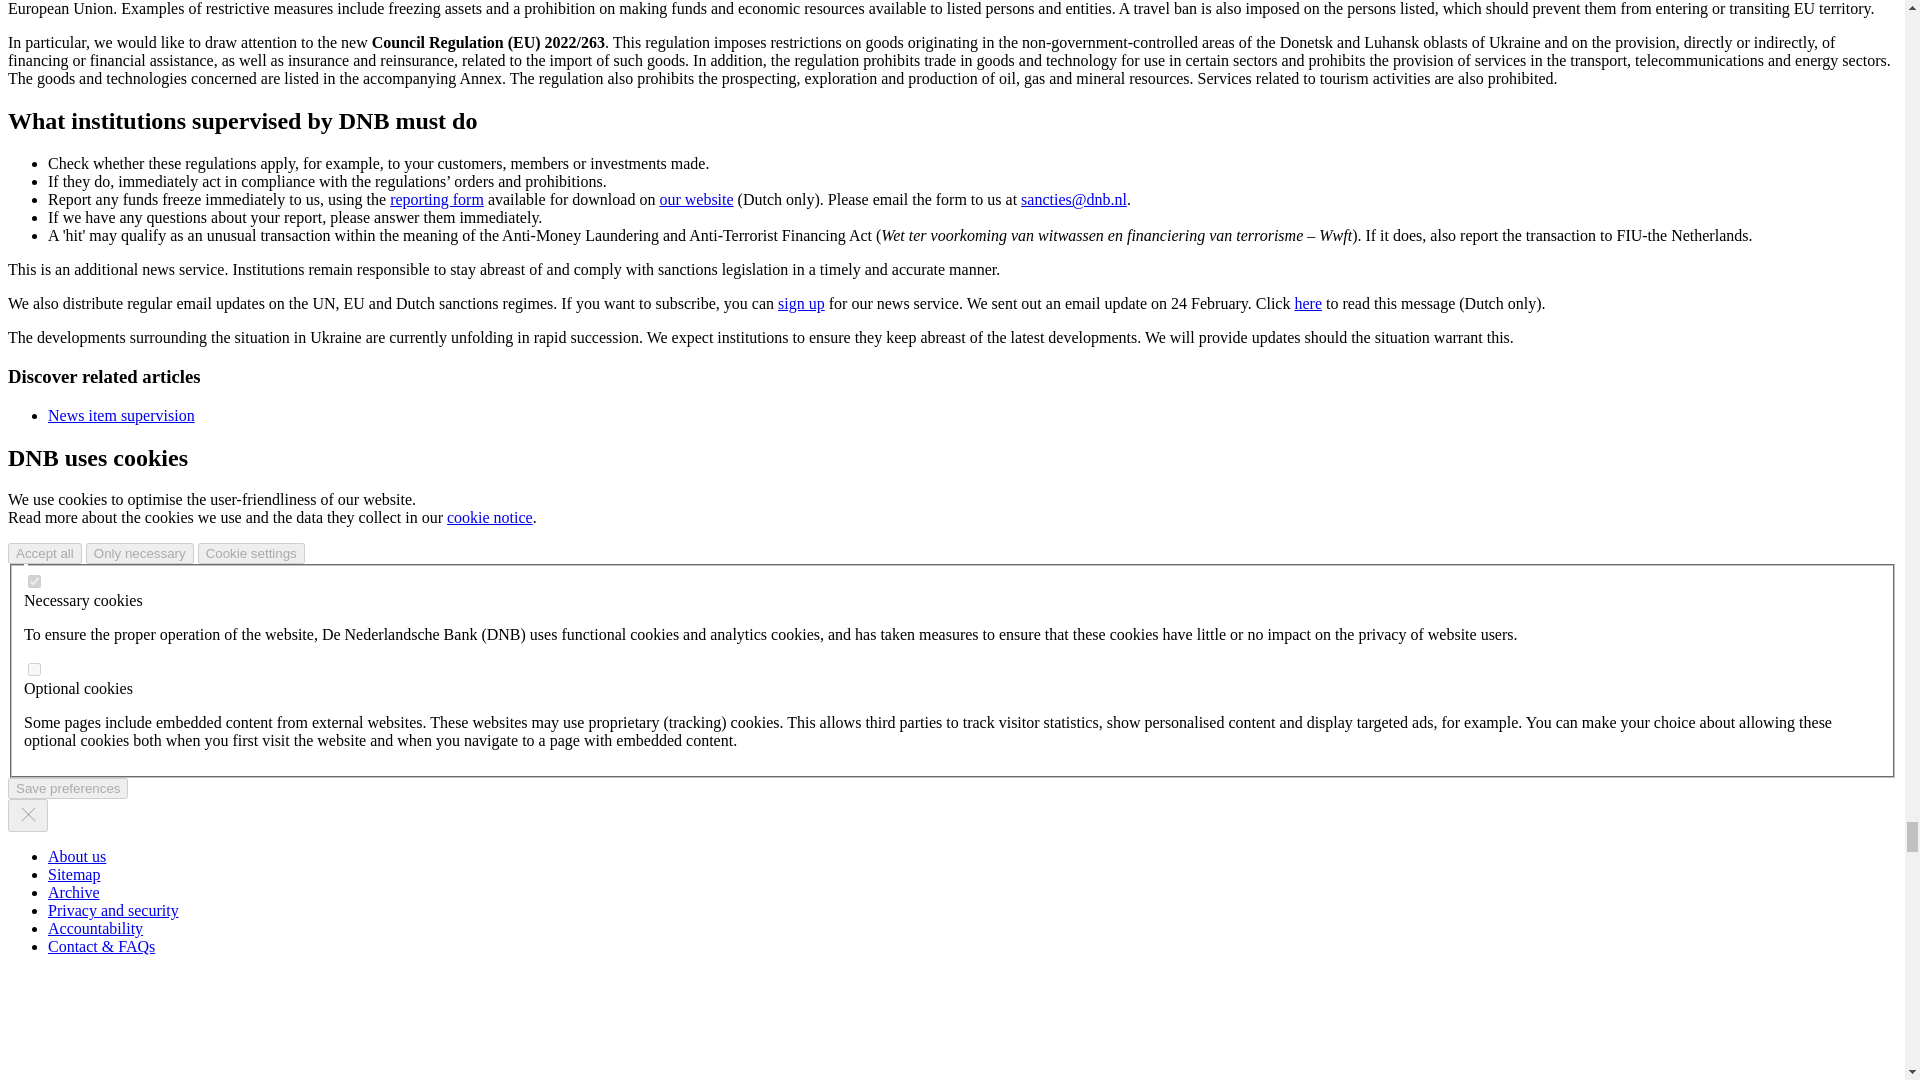 The height and width of the screenshot is (1080, 1920). Describe the element at coordinates (76, 856) in the screenshot. I see `About us` at that location.